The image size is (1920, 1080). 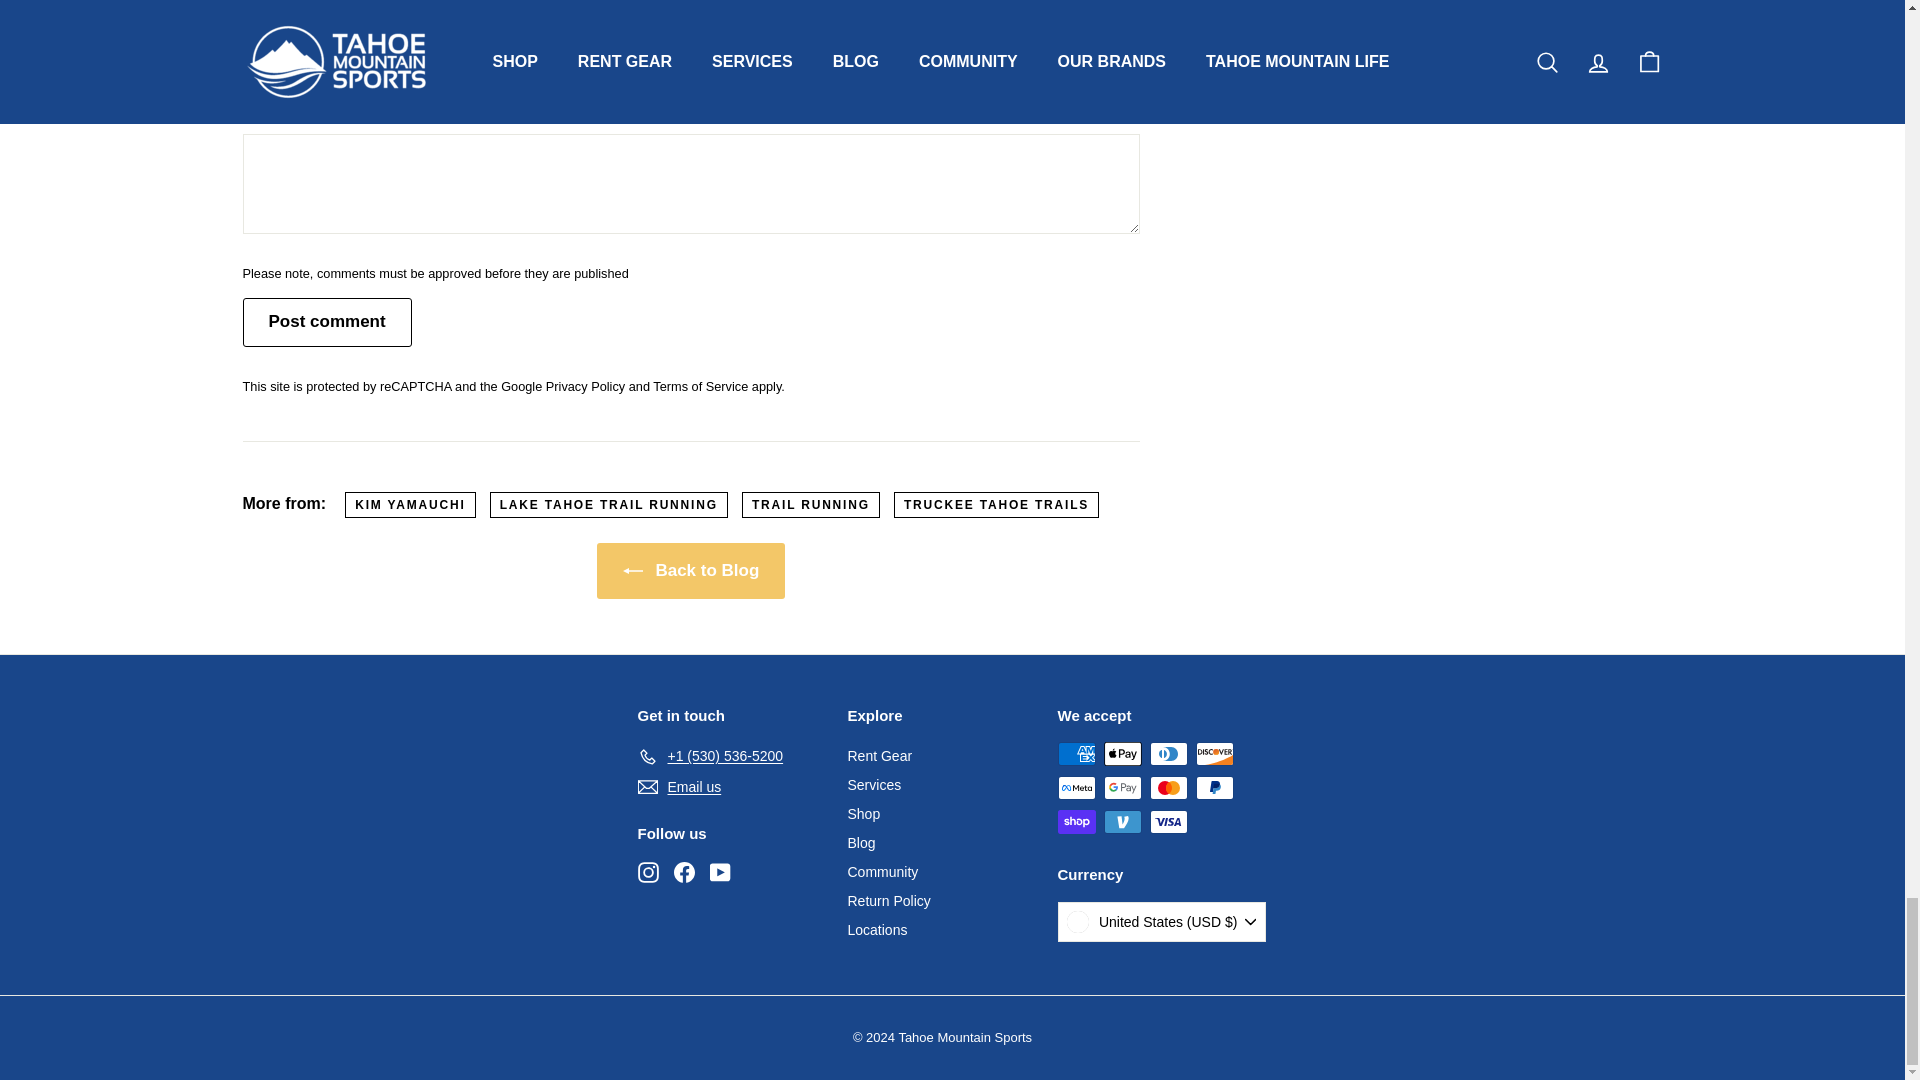 What do you see at coordinates (1123, 788) in the screenshot?
I see `Google Pay` at bounding box center [1123, 788].